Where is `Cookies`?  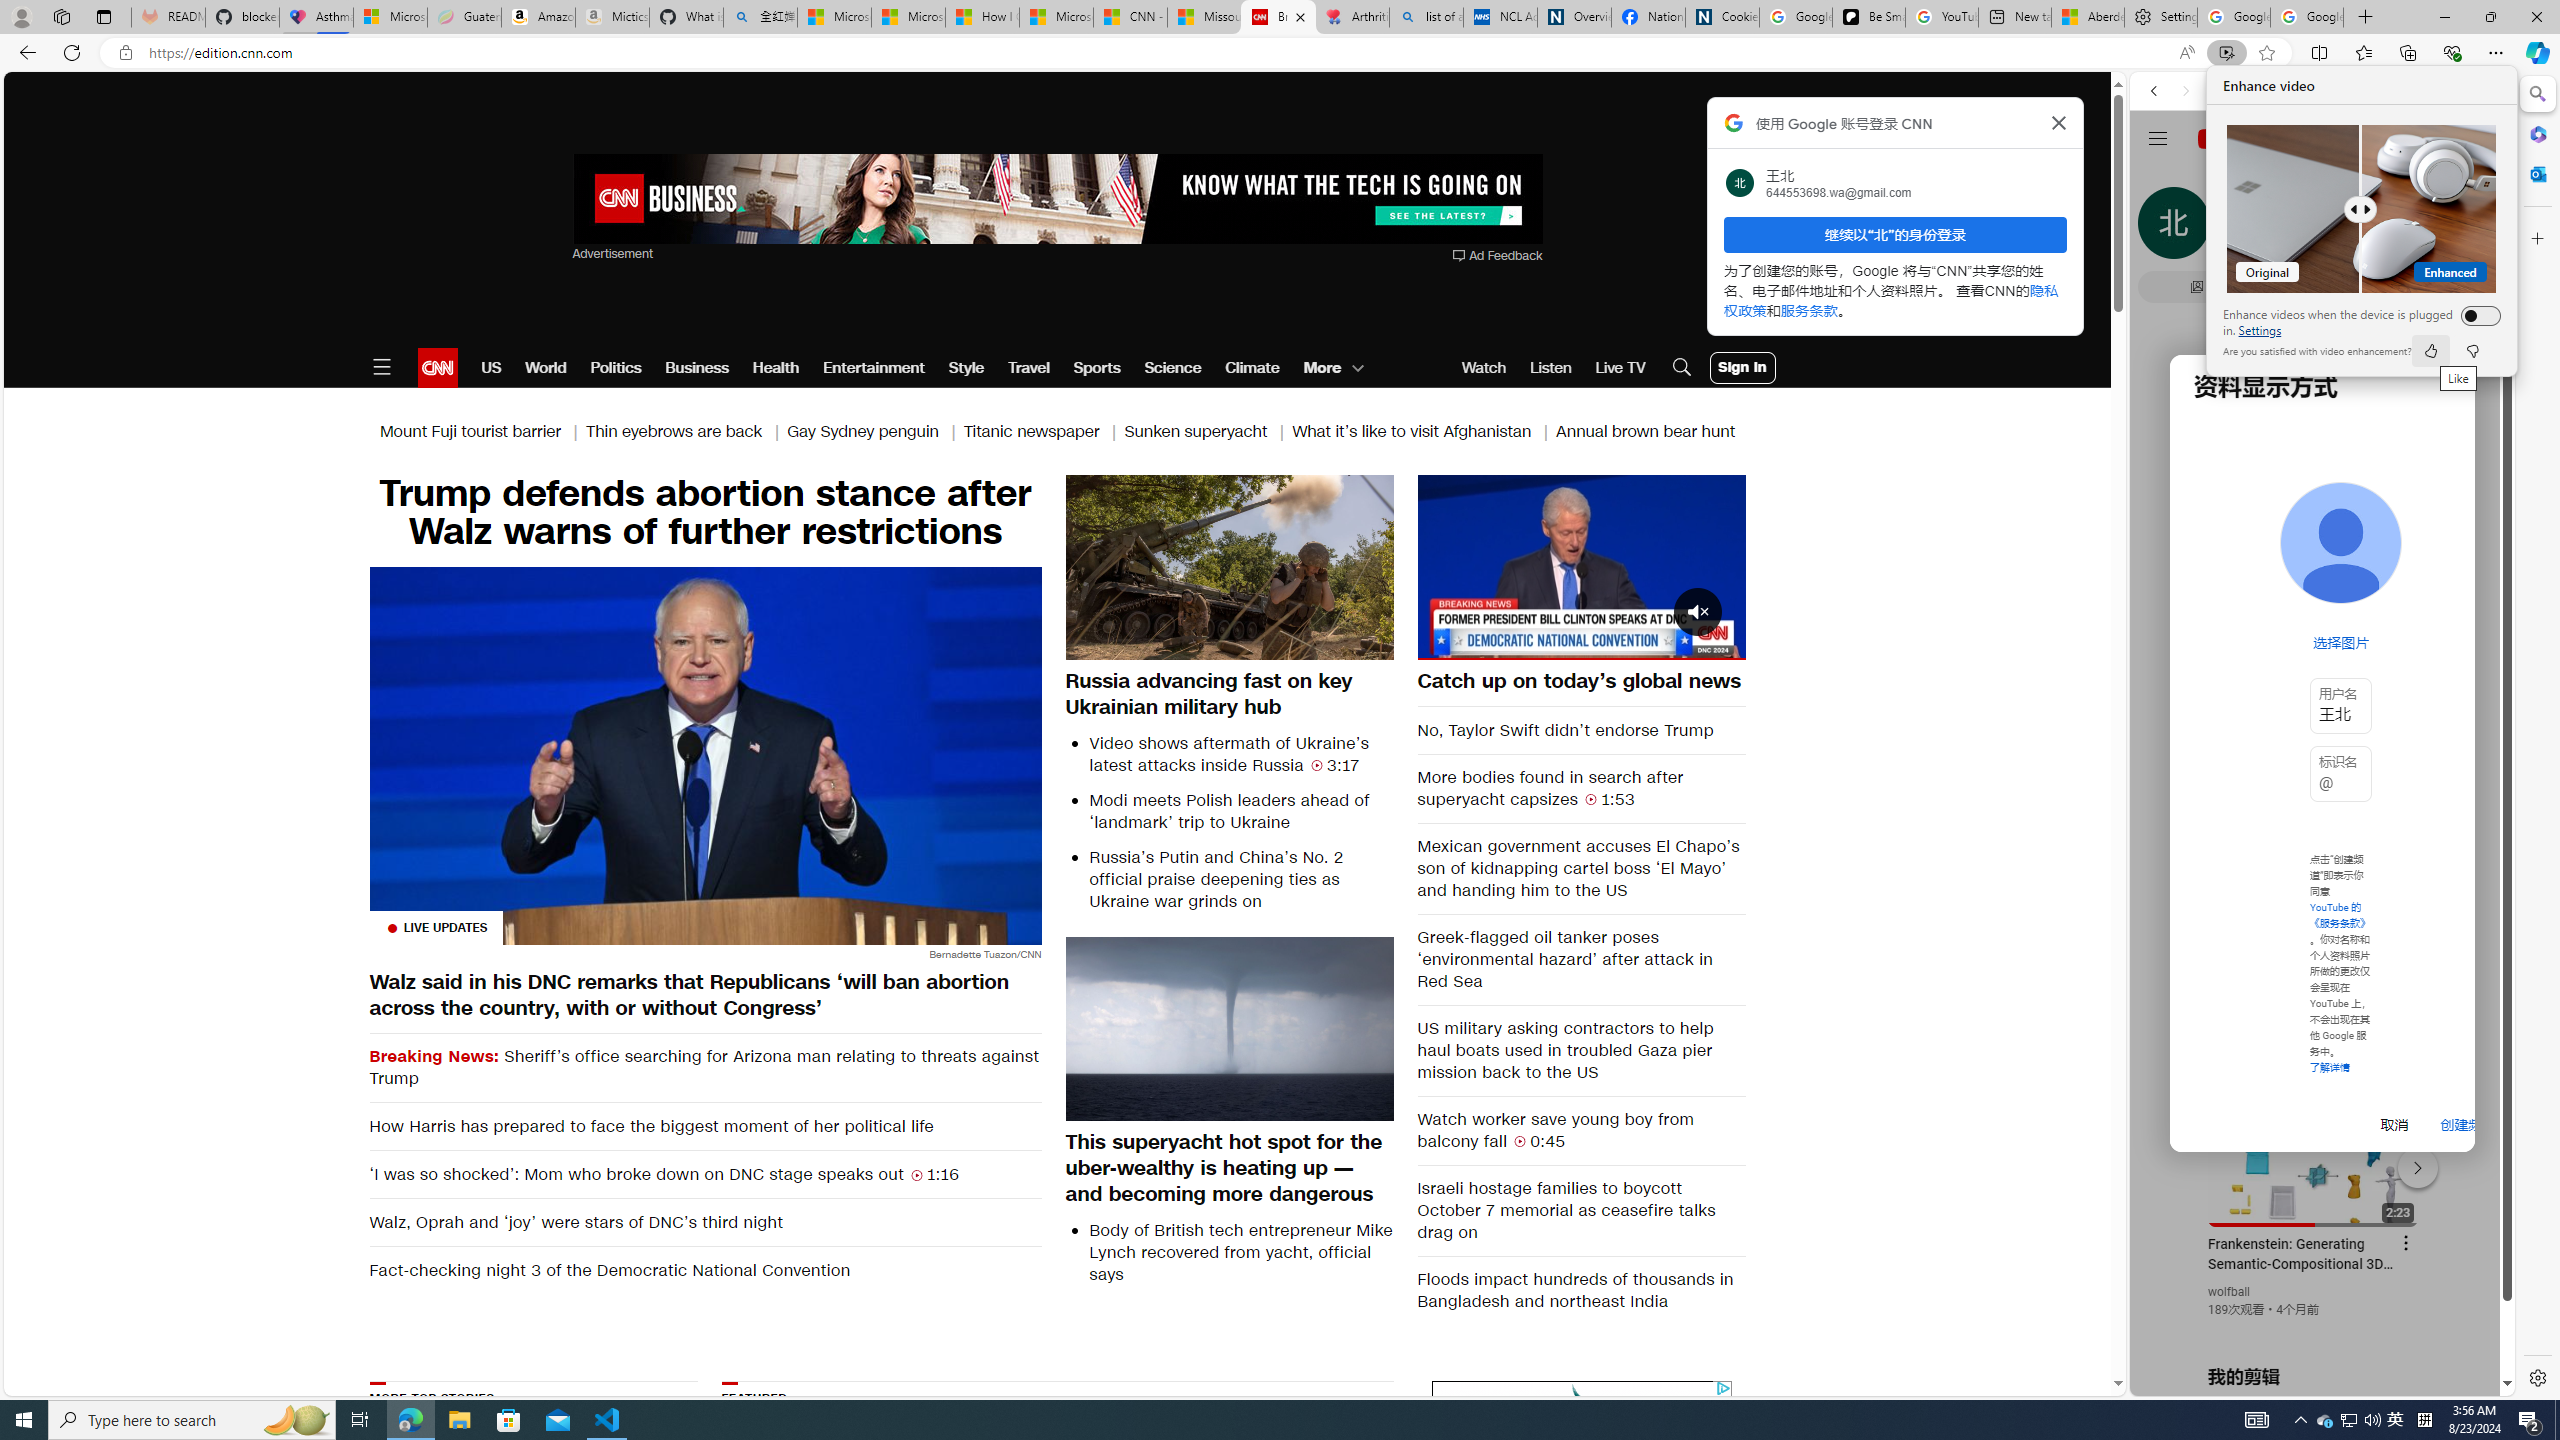
Cookies is located at coordinates (1722, 17).